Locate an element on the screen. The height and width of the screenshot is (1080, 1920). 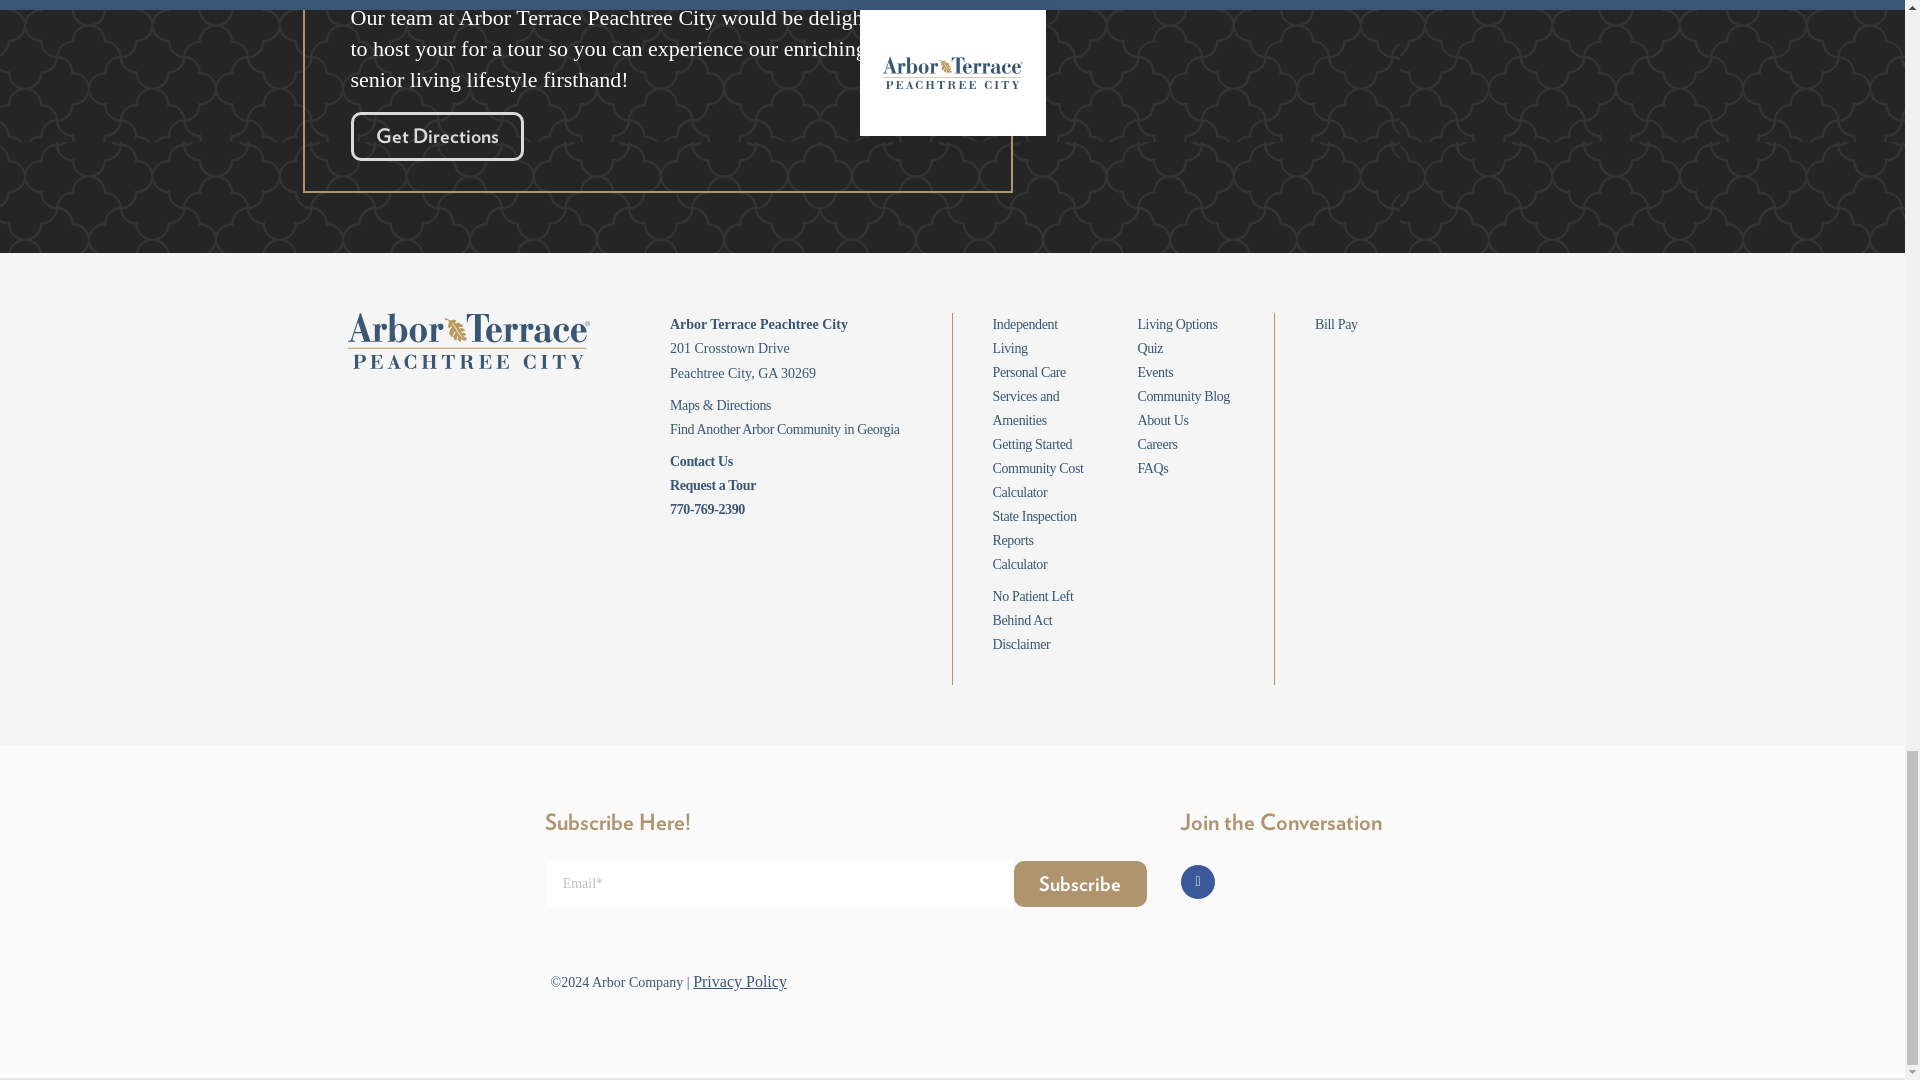
Request a Tour is located at coordinates (713, 485).